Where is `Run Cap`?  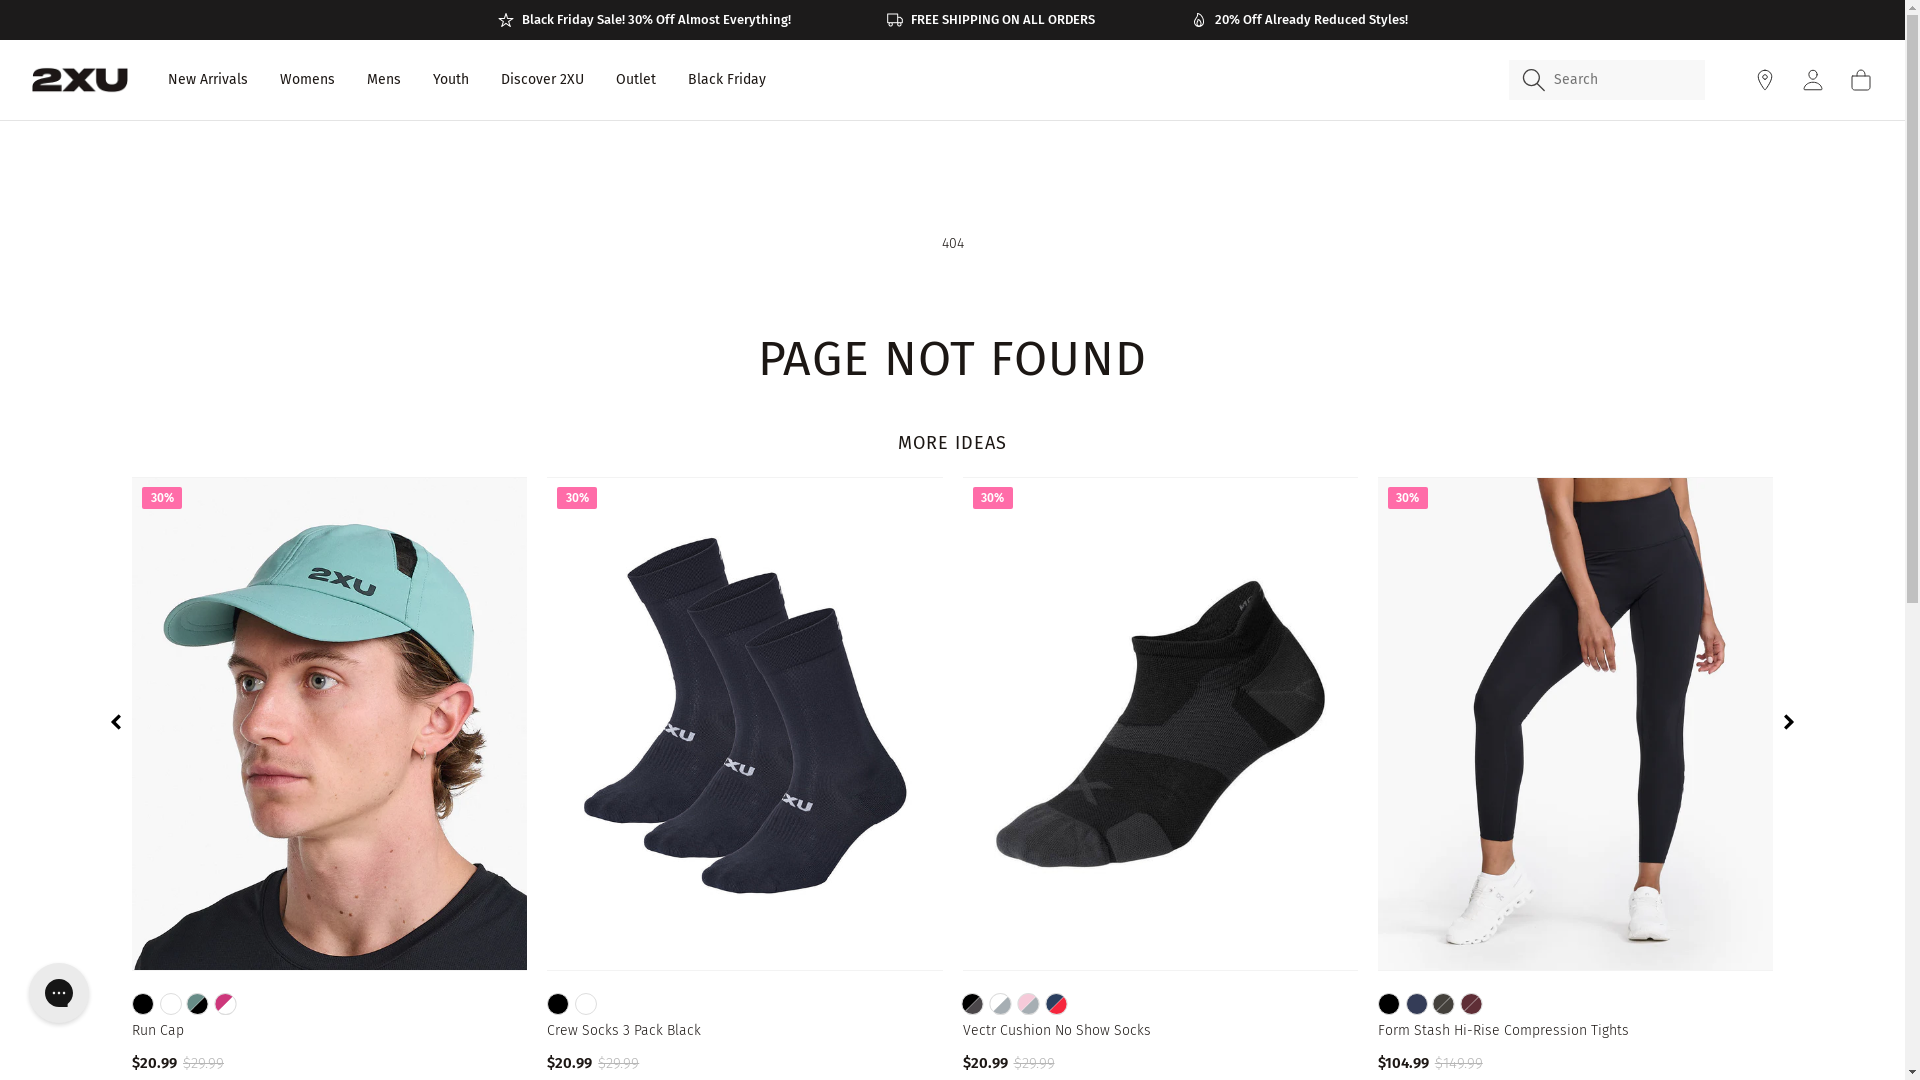
Run Cap is located at coordinates (330, 1031).